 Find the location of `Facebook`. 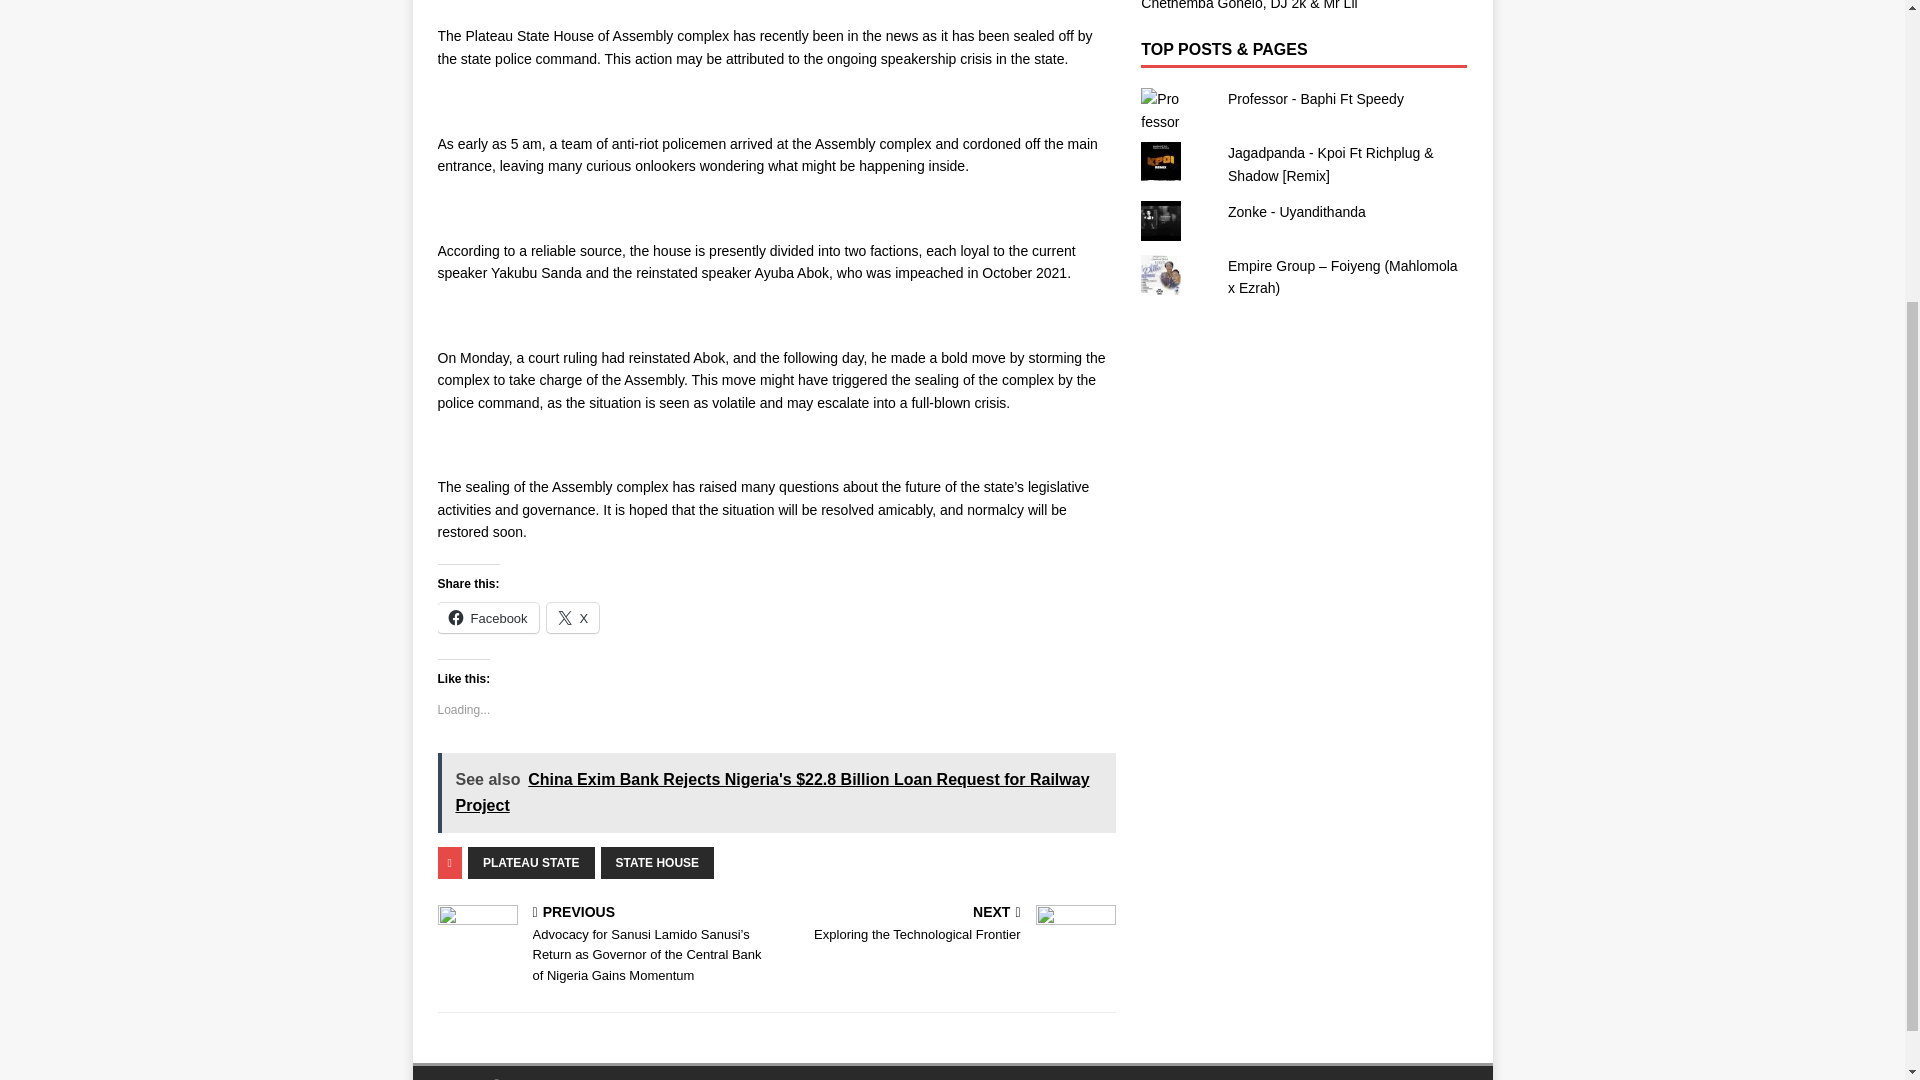

Facebook is located at coordinates (1316, 98).